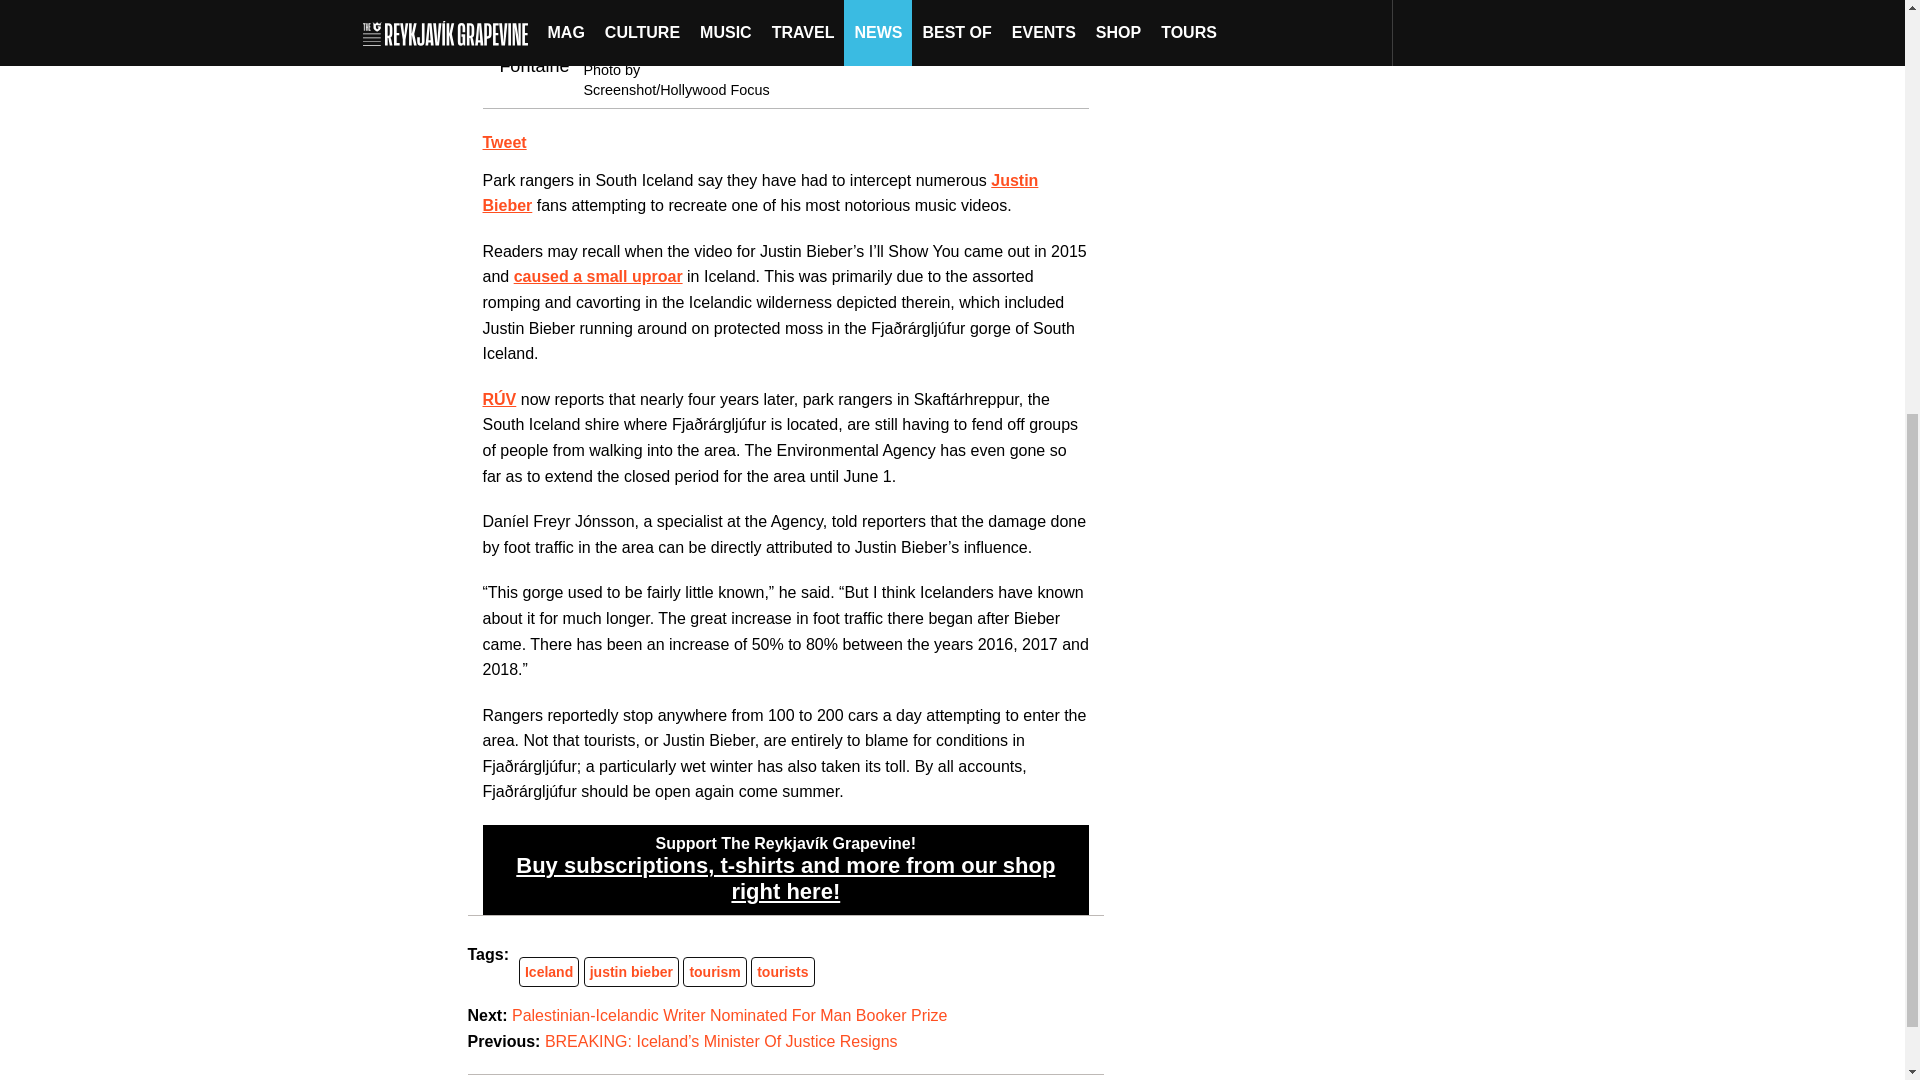 The height and width of the screenshot is (1080, 1920). What do you see at coordinates (714, 972) in the screenshot?
I see `tourism` at bounding box center [714, 972].